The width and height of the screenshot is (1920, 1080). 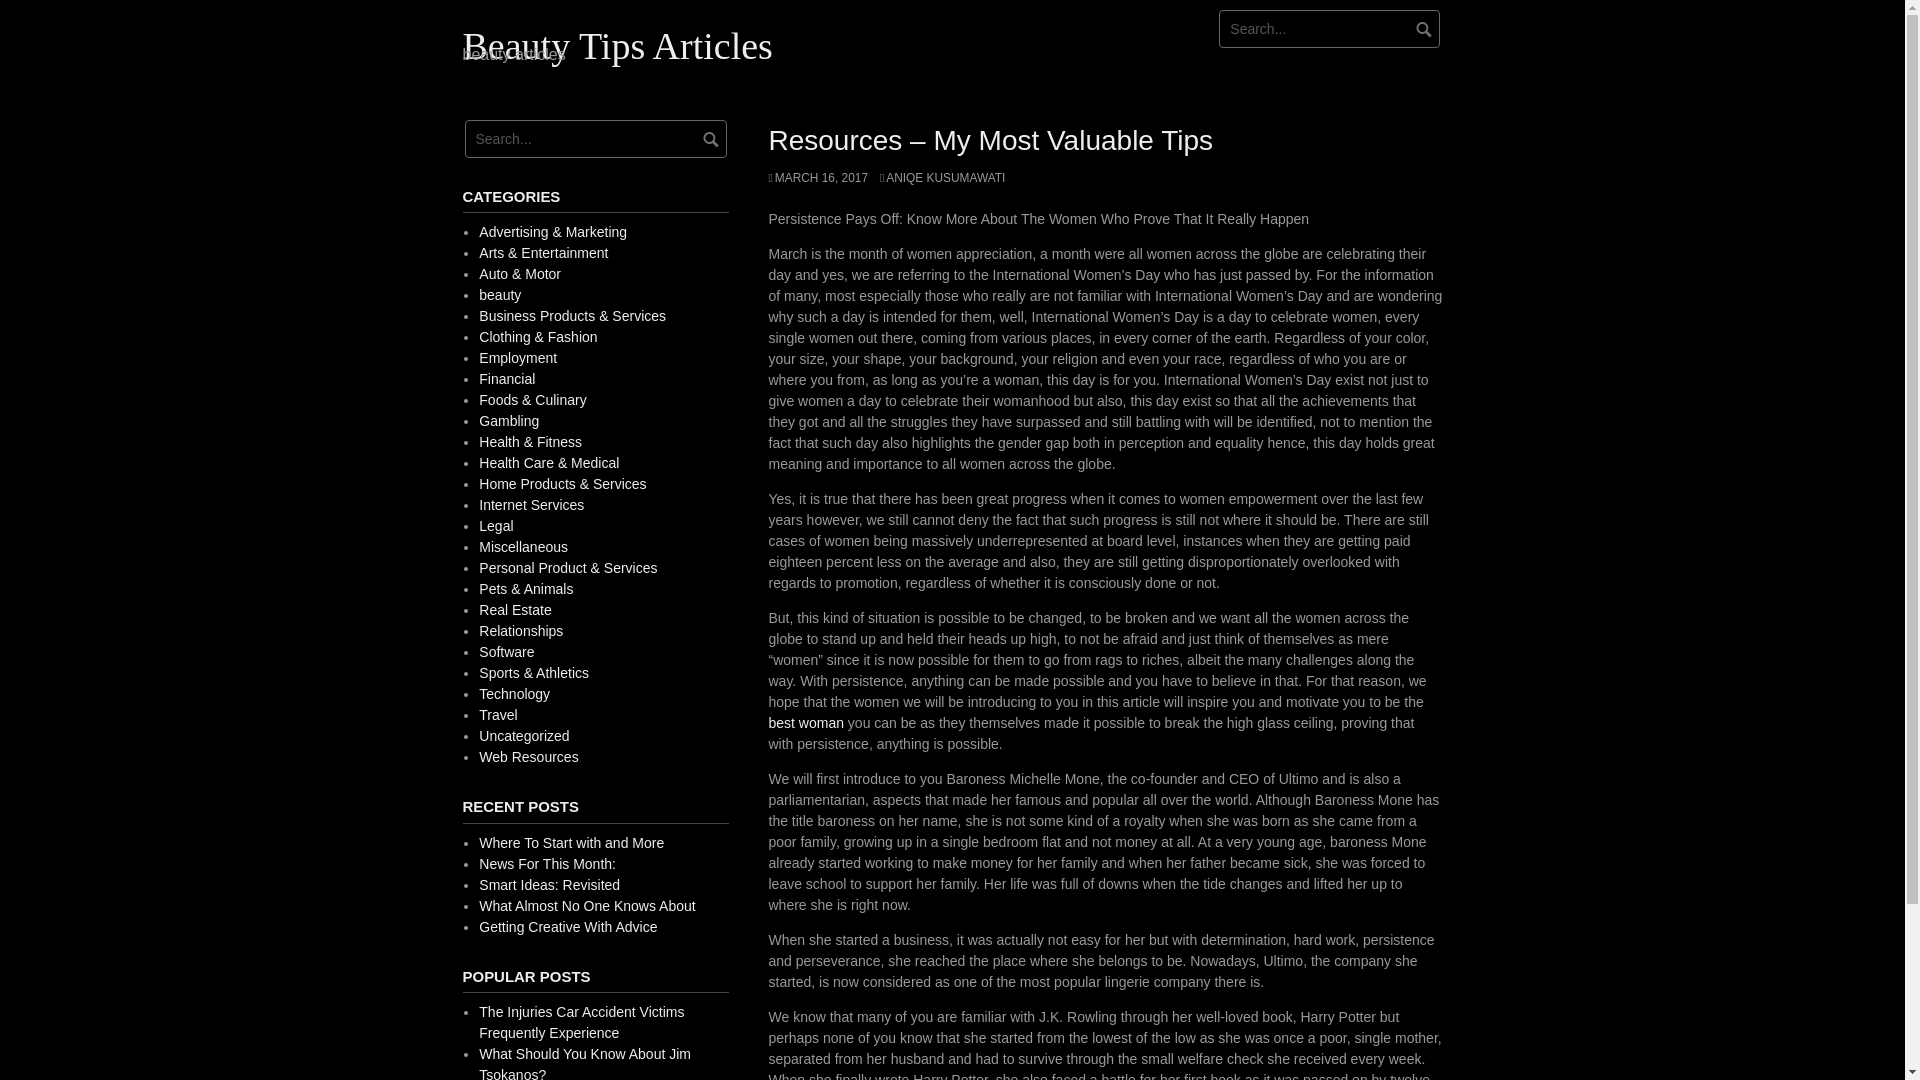 What do you see at coordinates (594, 138) in the screenshot?
I see `Search for:` at bounding box center [594, 138].